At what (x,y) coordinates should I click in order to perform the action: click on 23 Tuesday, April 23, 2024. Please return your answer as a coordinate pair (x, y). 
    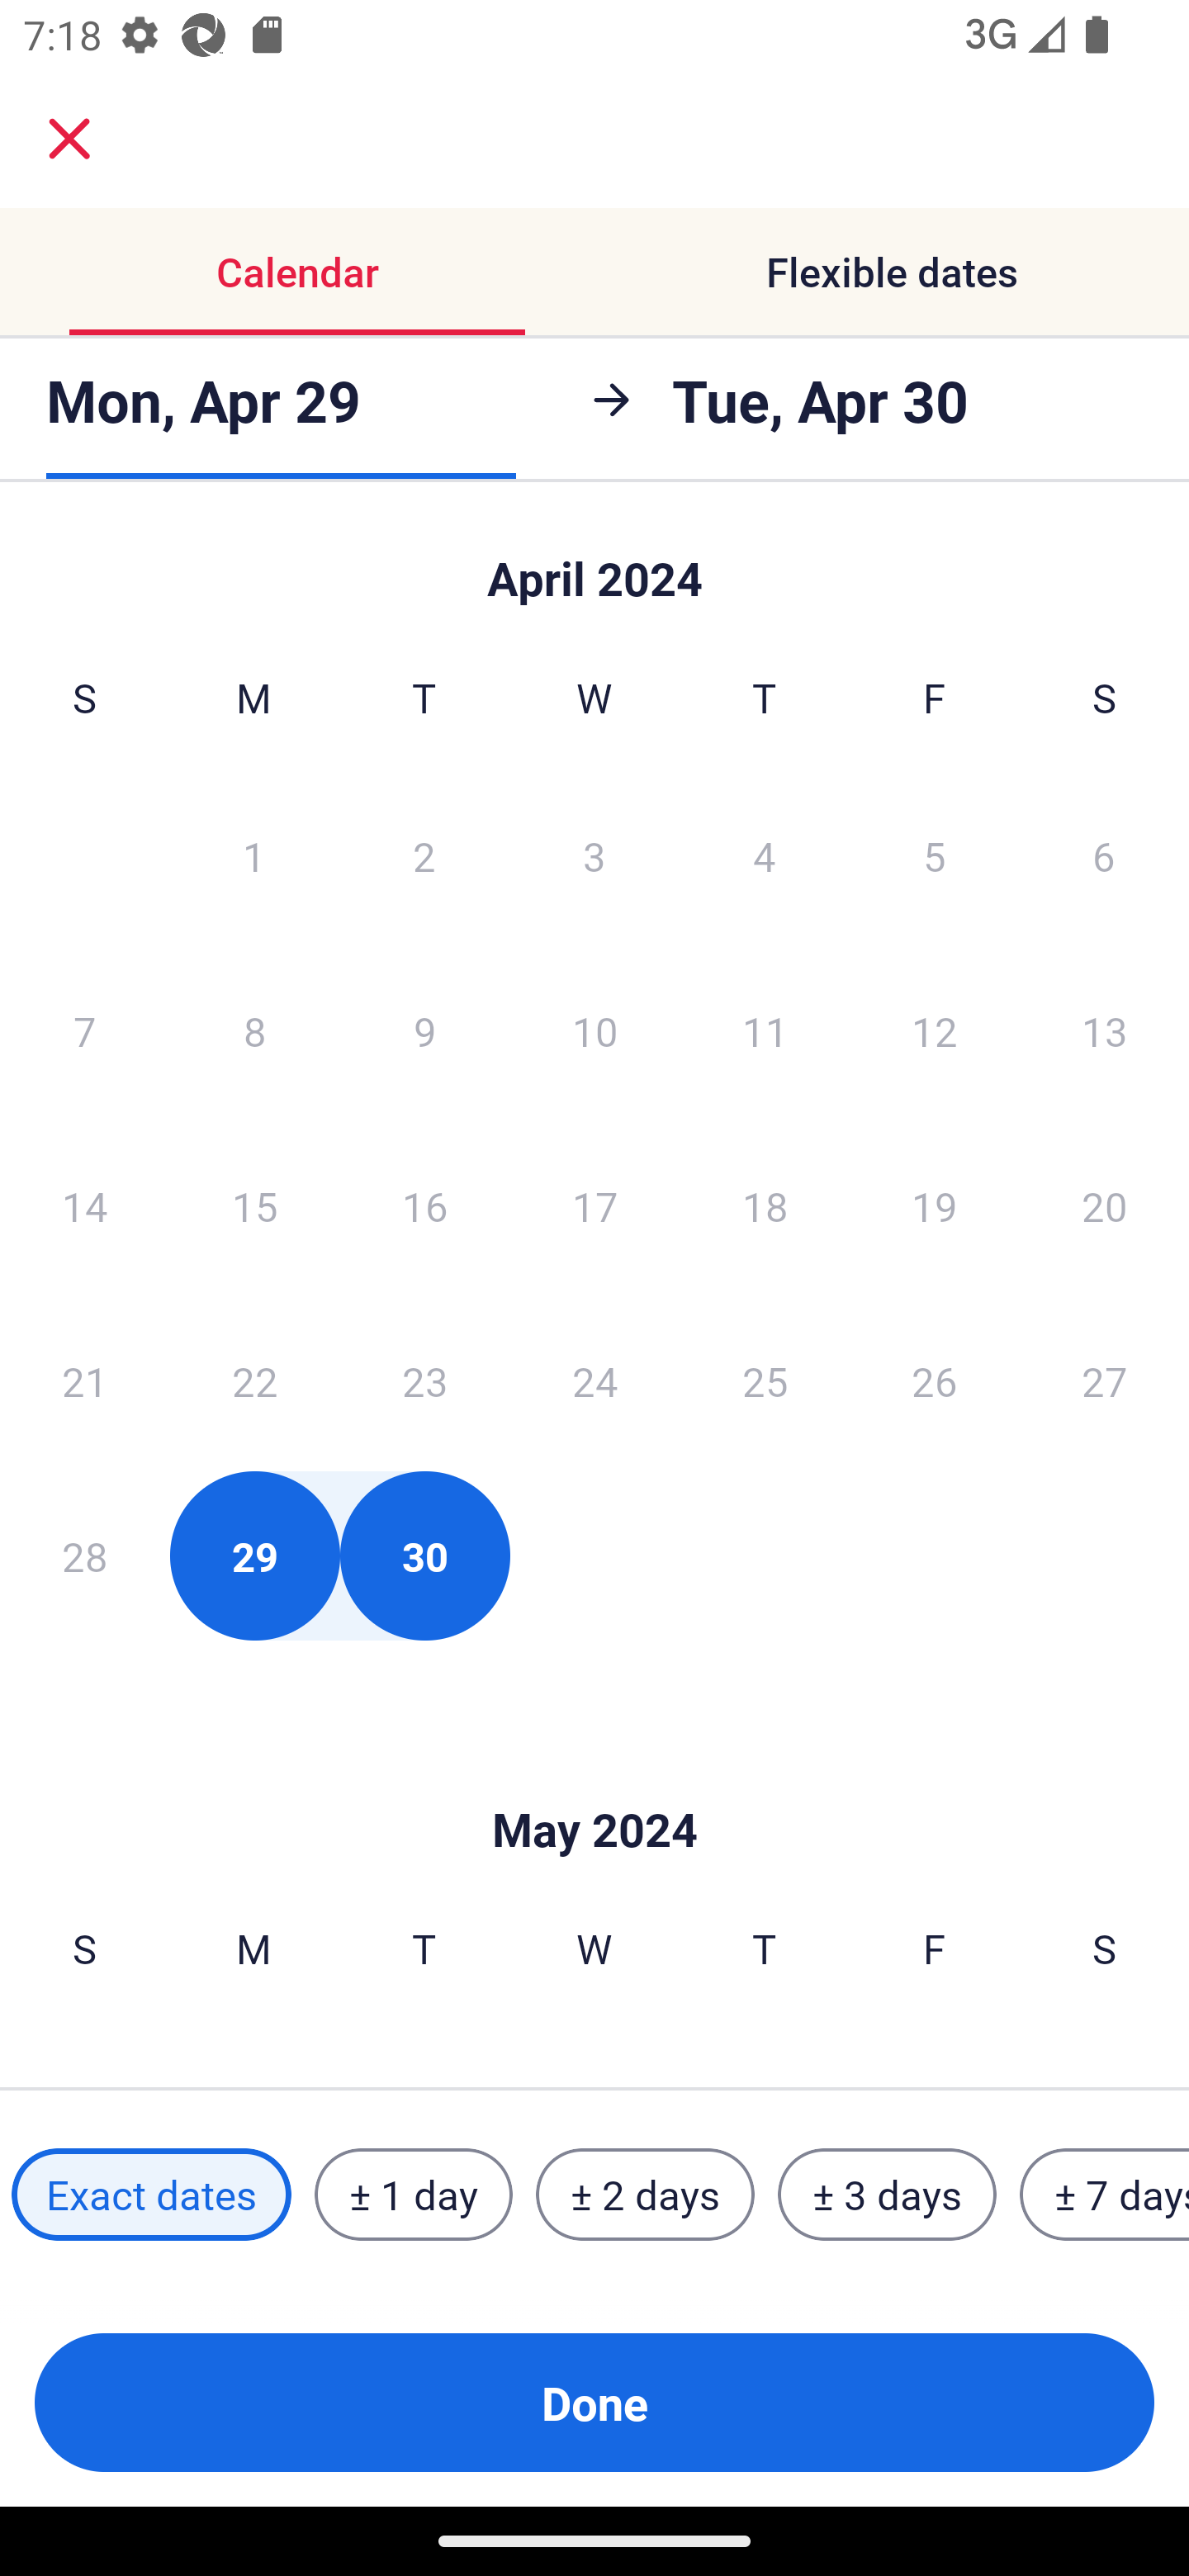
    Looking at the image, I should click on (424, 1380).